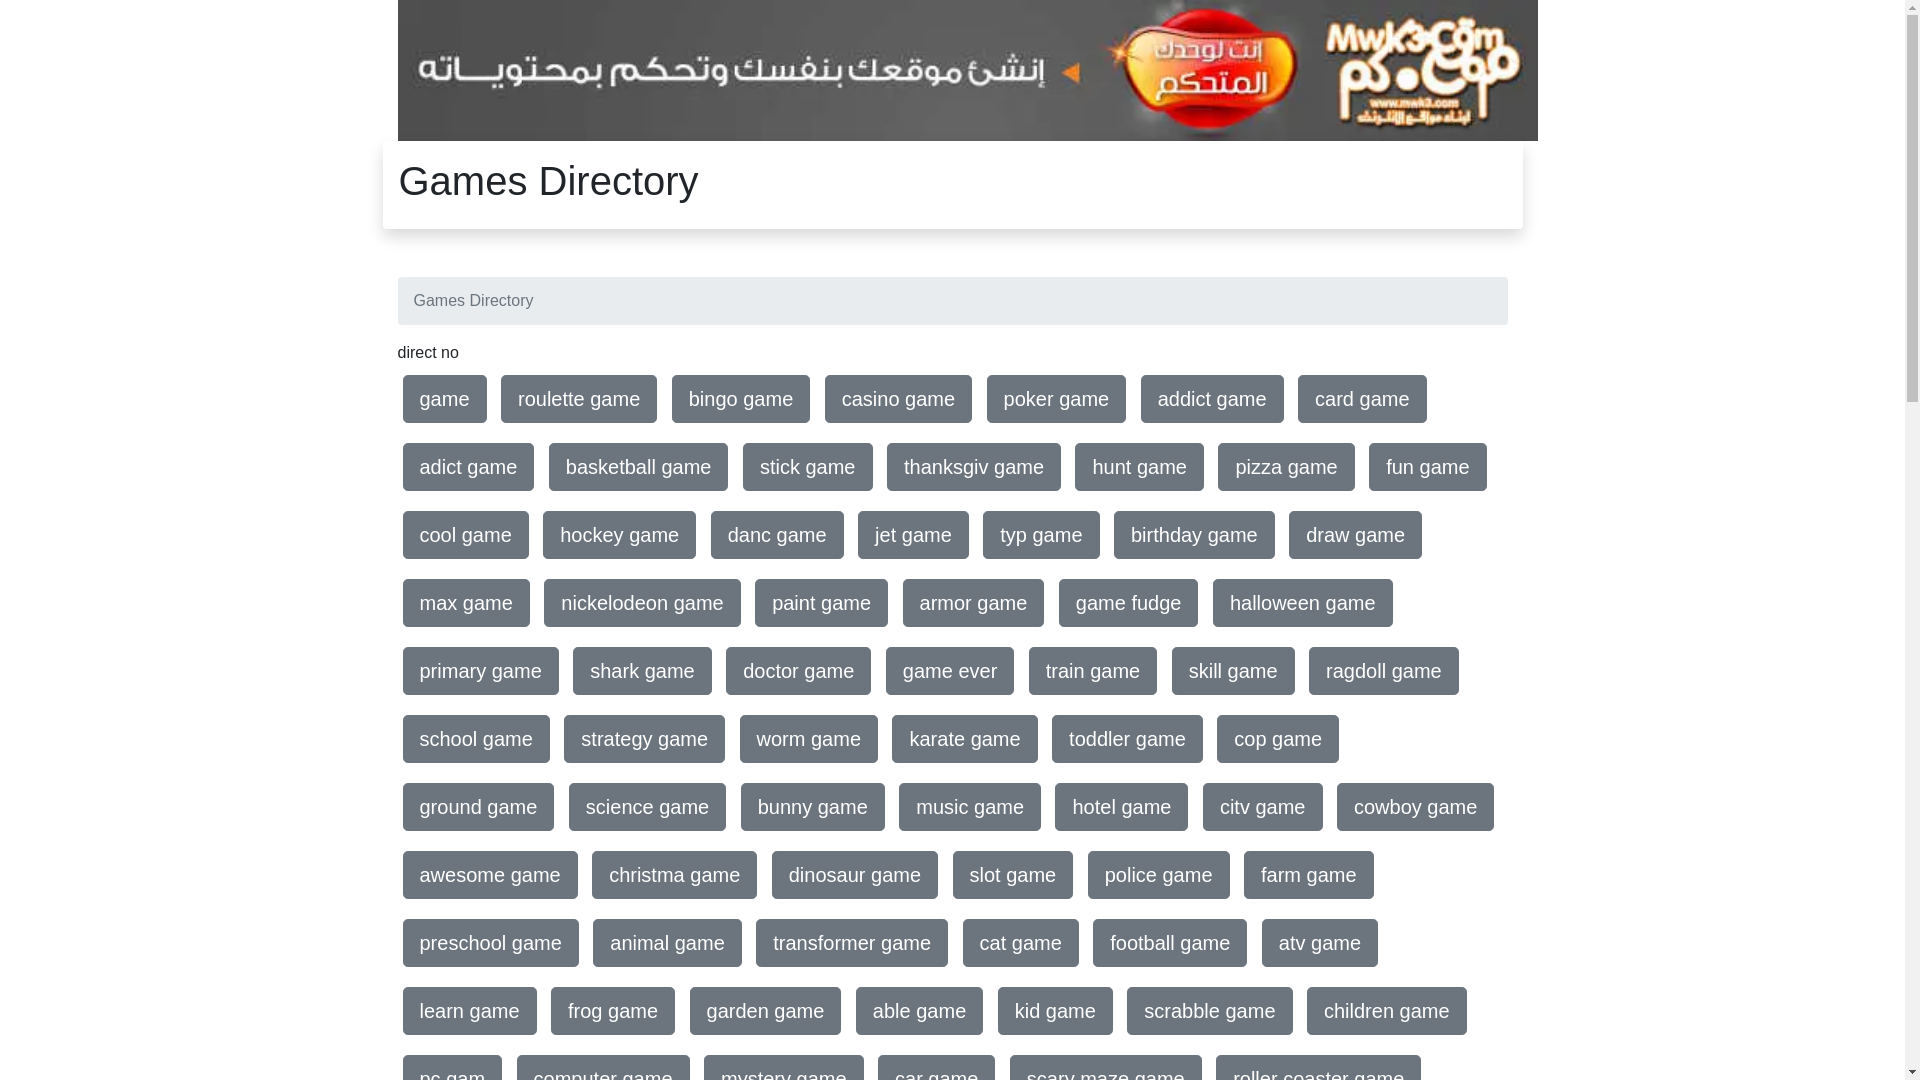  I want to click on toddler game, so click(1128, 739).